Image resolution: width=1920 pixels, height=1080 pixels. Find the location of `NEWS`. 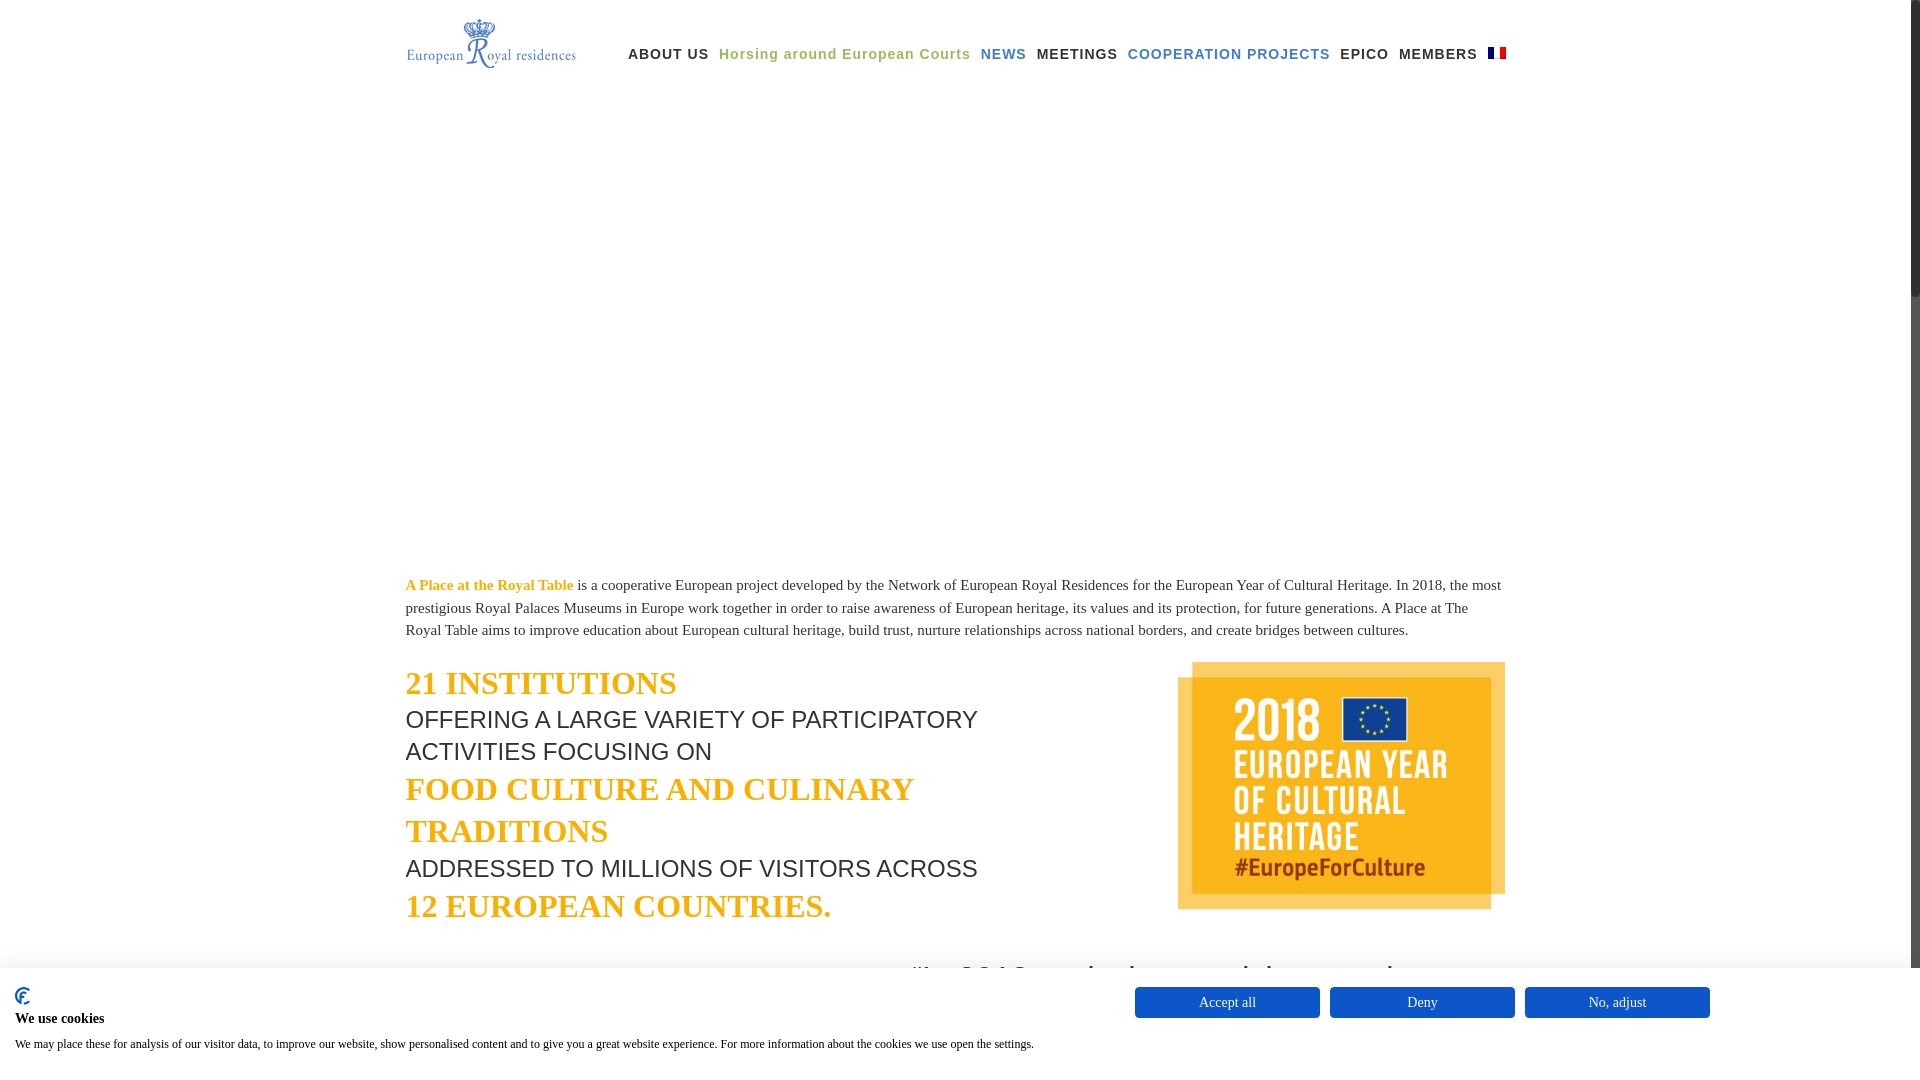

NEWS is located at coordinates (1004, 42).